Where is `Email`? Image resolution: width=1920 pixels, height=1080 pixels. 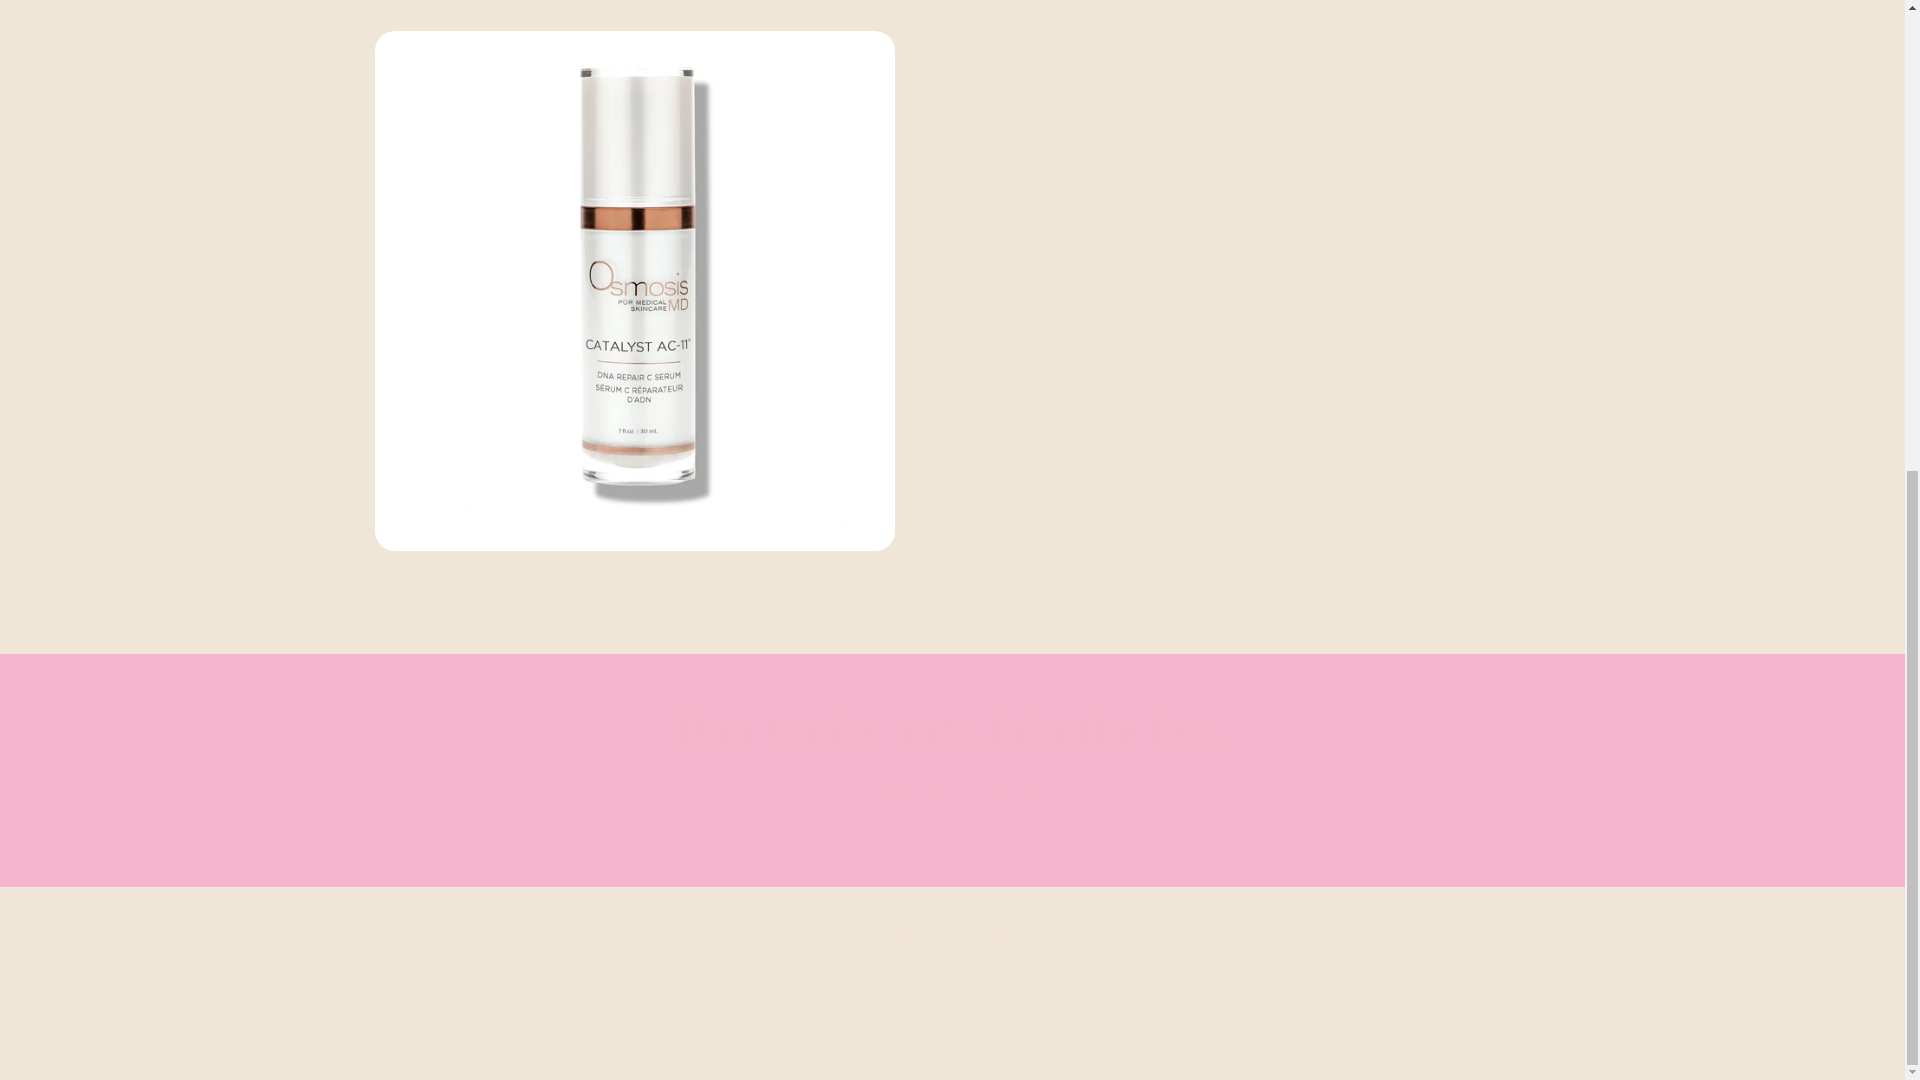
Email is located at coordinates (953, 855).